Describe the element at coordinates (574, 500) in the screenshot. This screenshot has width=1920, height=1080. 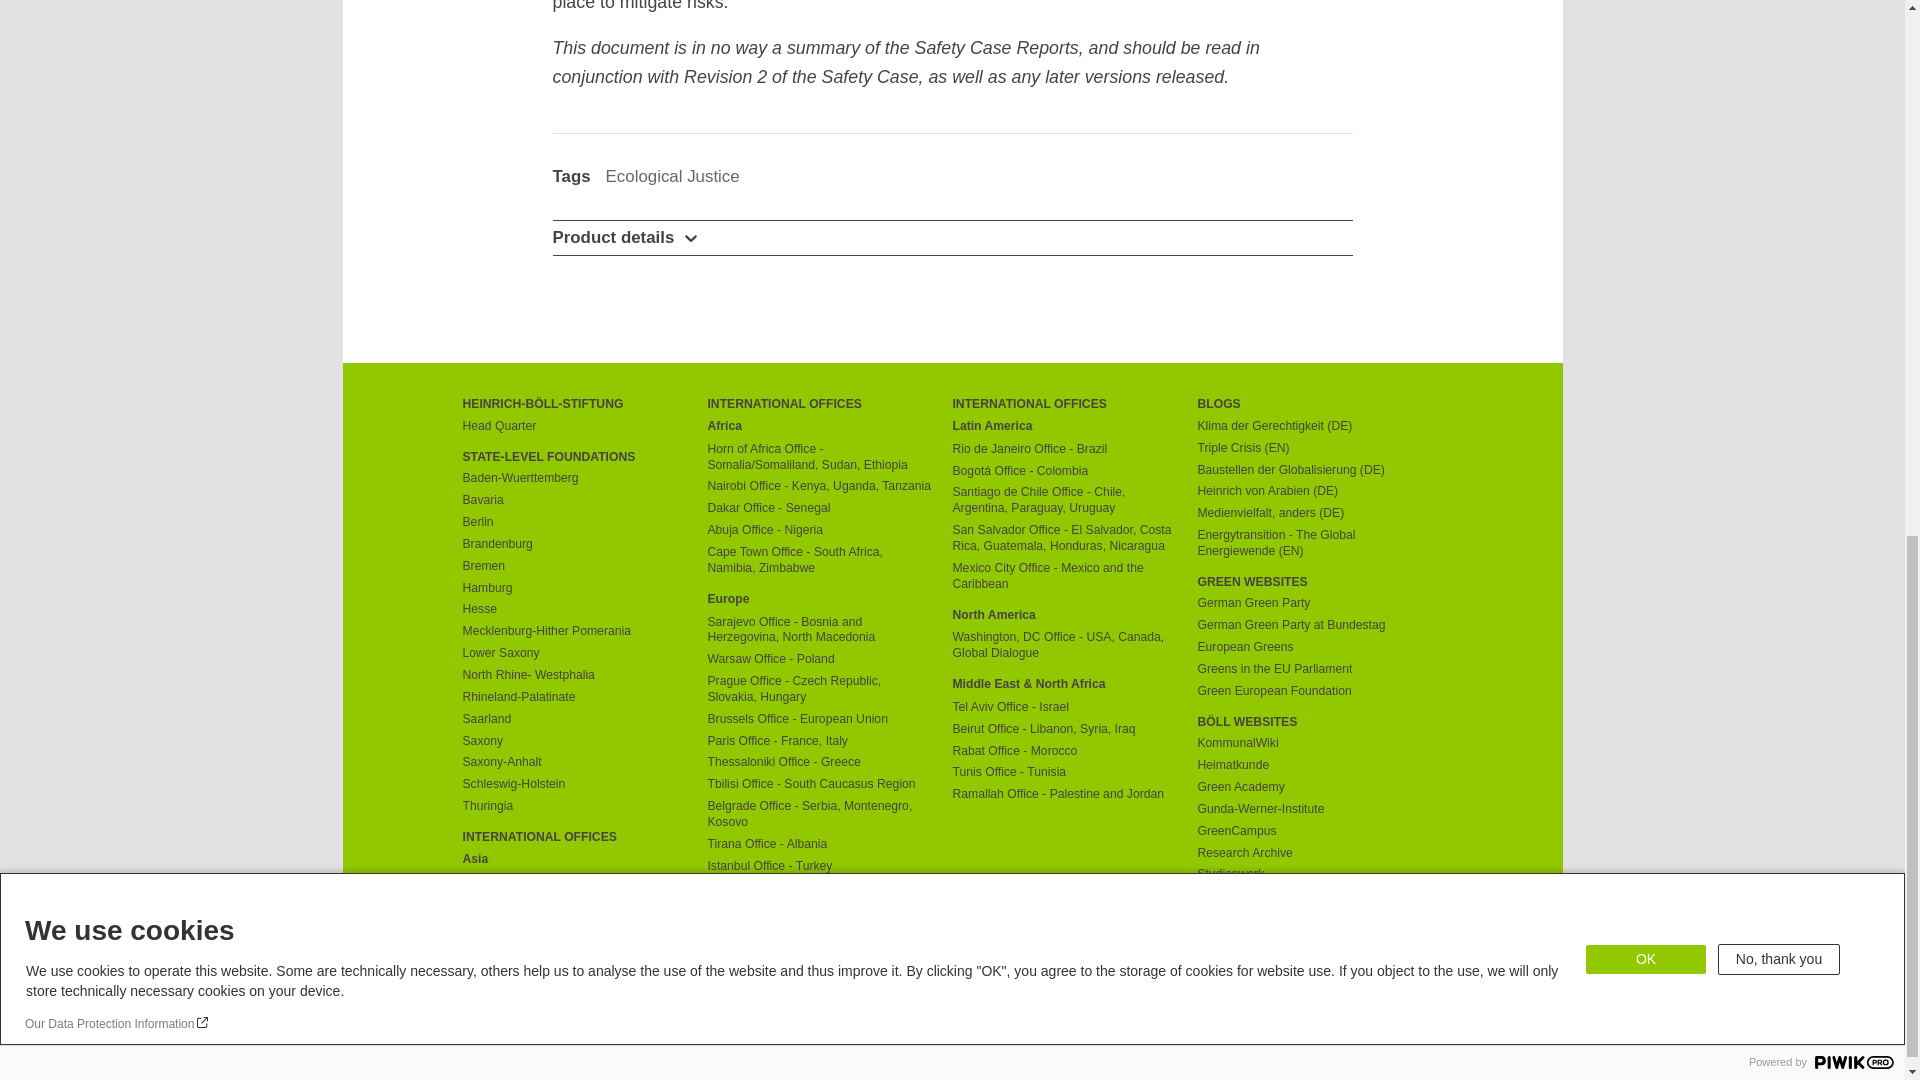
I see `Bavaria` at that location.